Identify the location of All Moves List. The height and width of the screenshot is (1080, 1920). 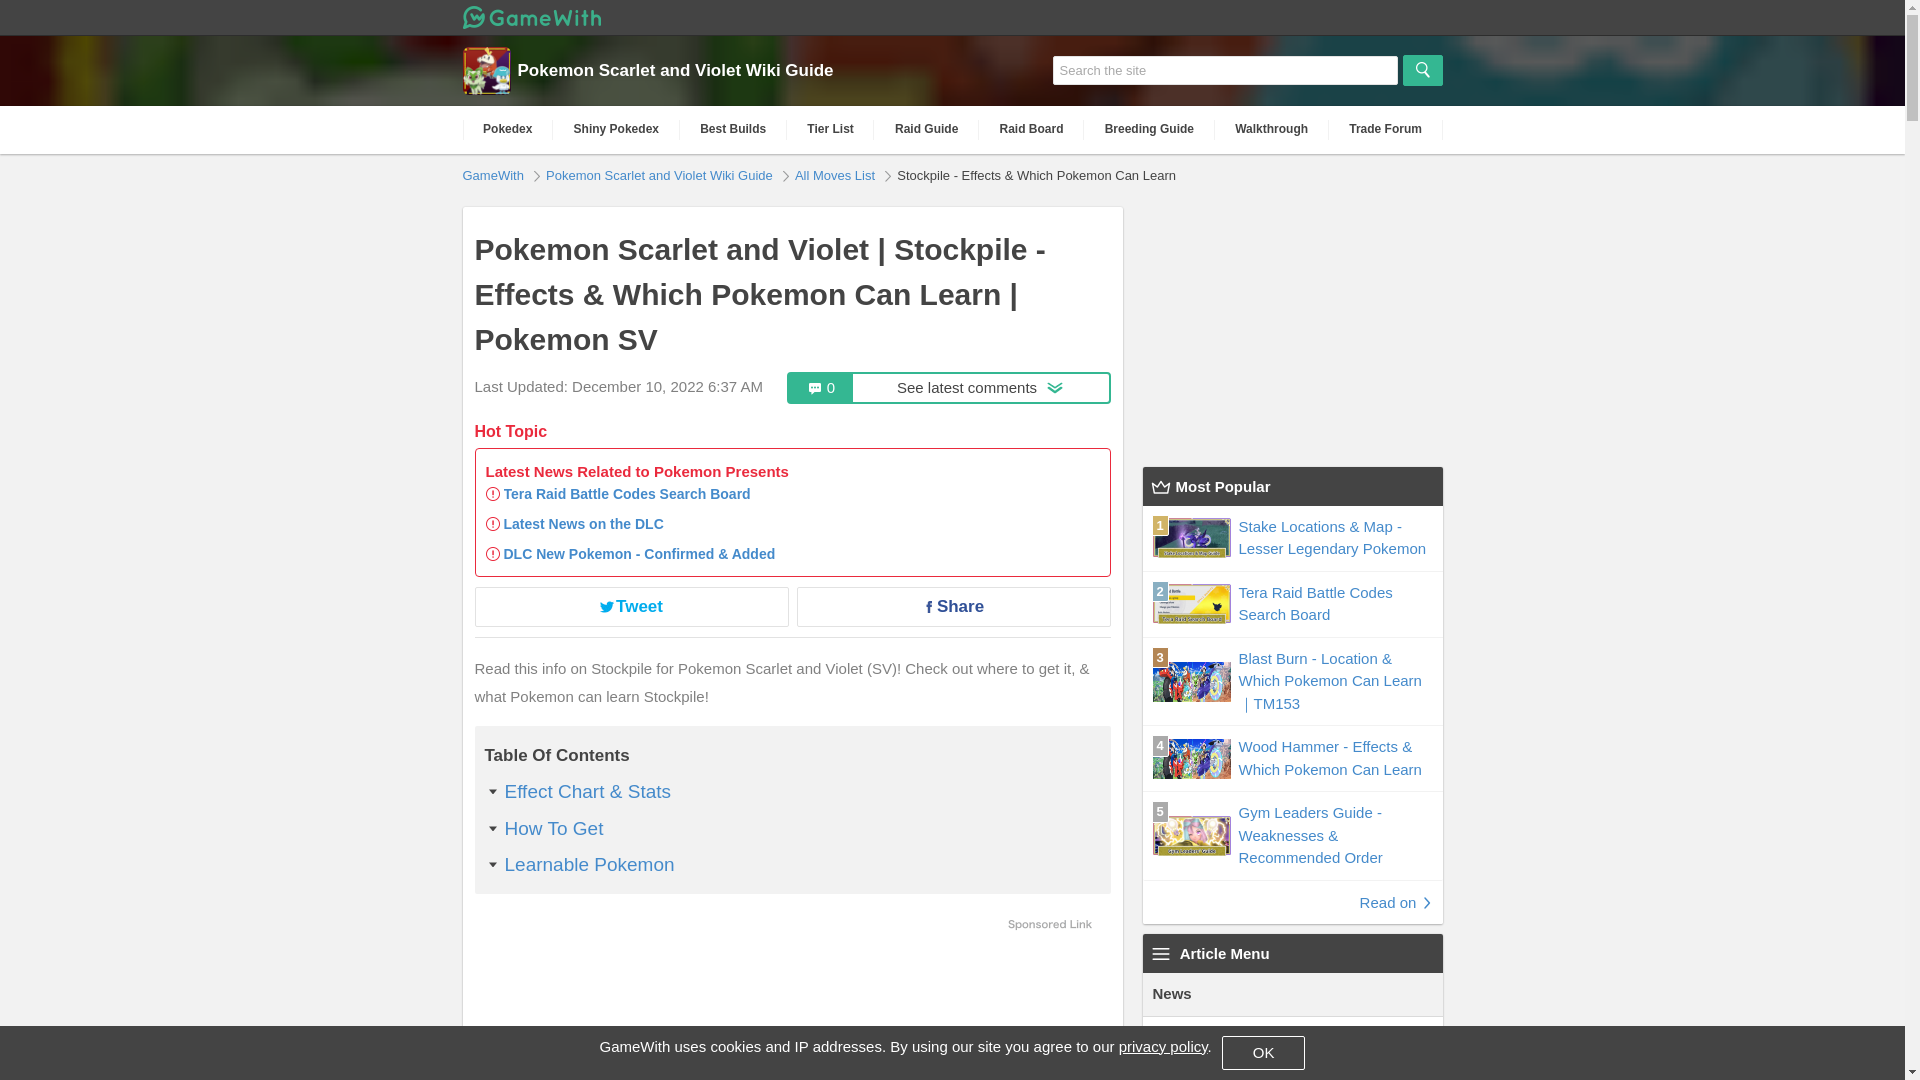
(836, 174).